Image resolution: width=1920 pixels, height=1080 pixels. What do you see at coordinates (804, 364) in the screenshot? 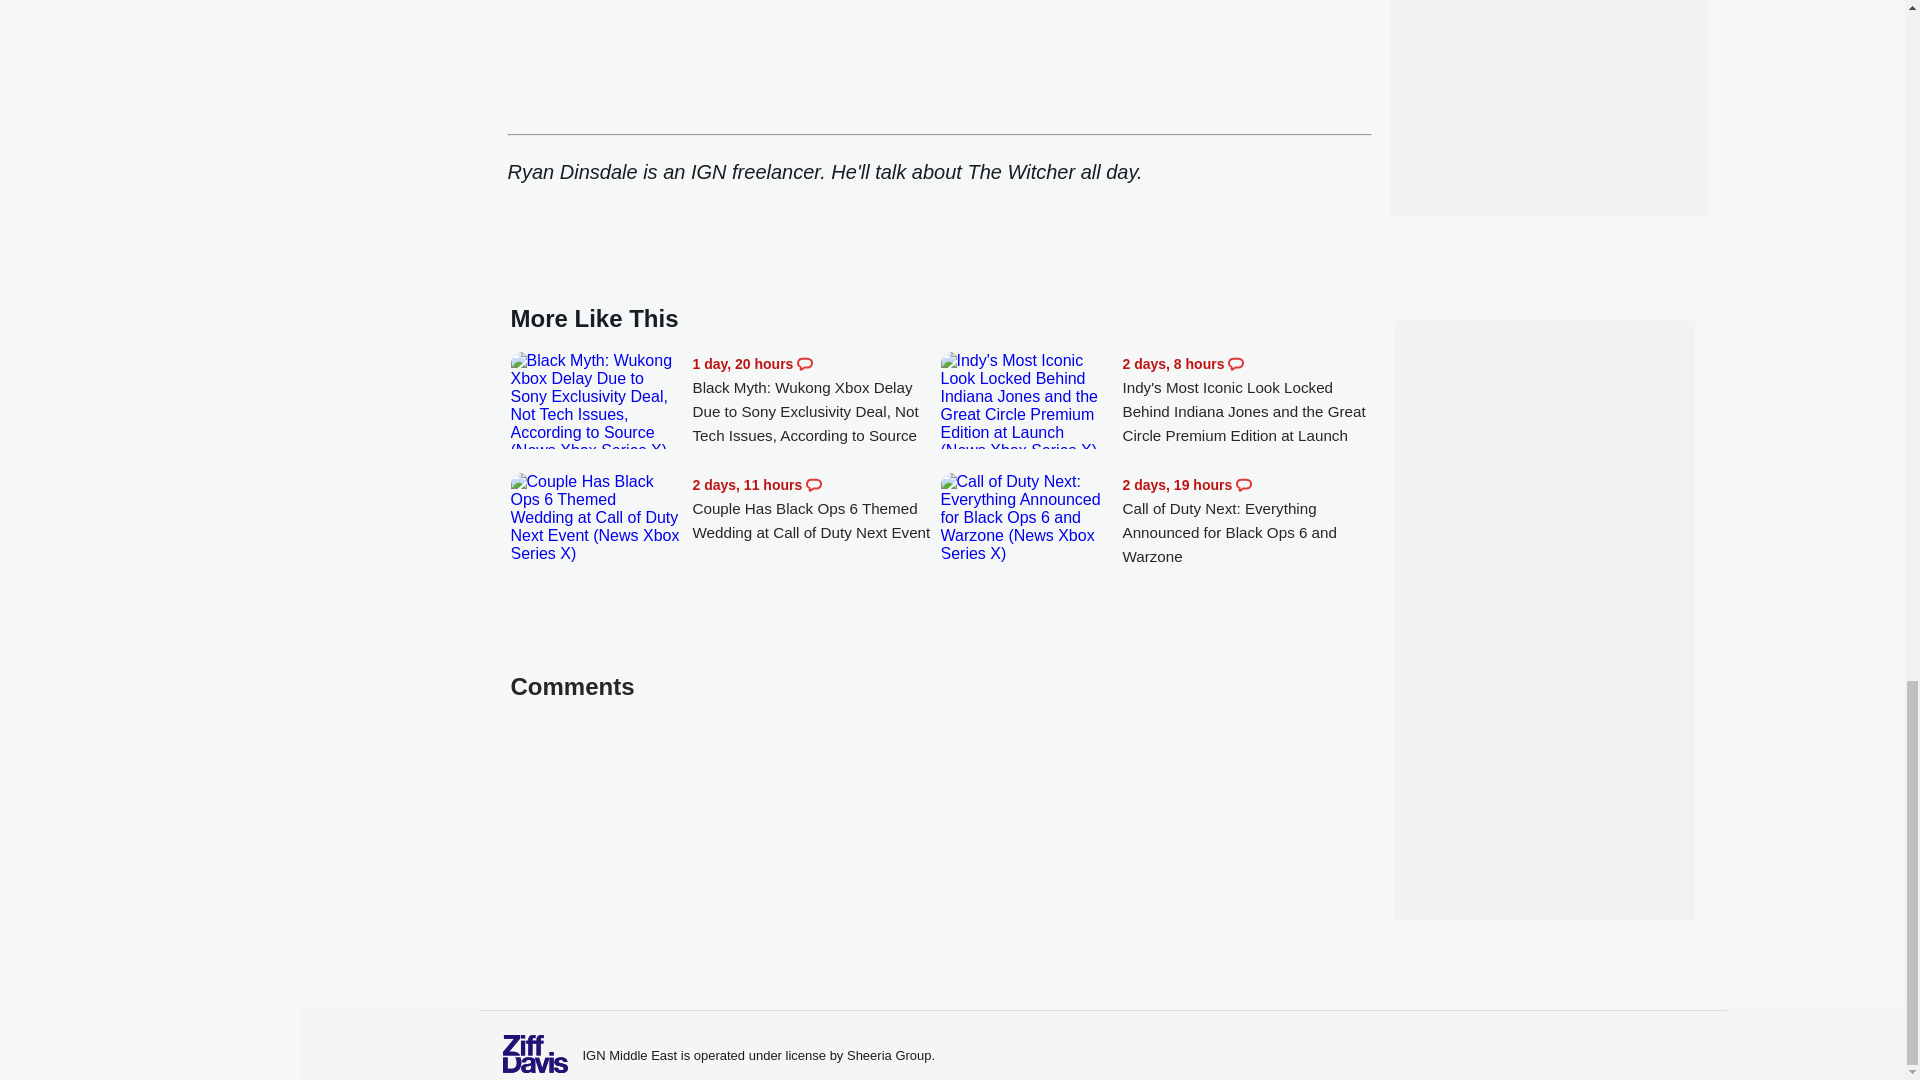
I see `Comments` at bounding box center [804, 364].